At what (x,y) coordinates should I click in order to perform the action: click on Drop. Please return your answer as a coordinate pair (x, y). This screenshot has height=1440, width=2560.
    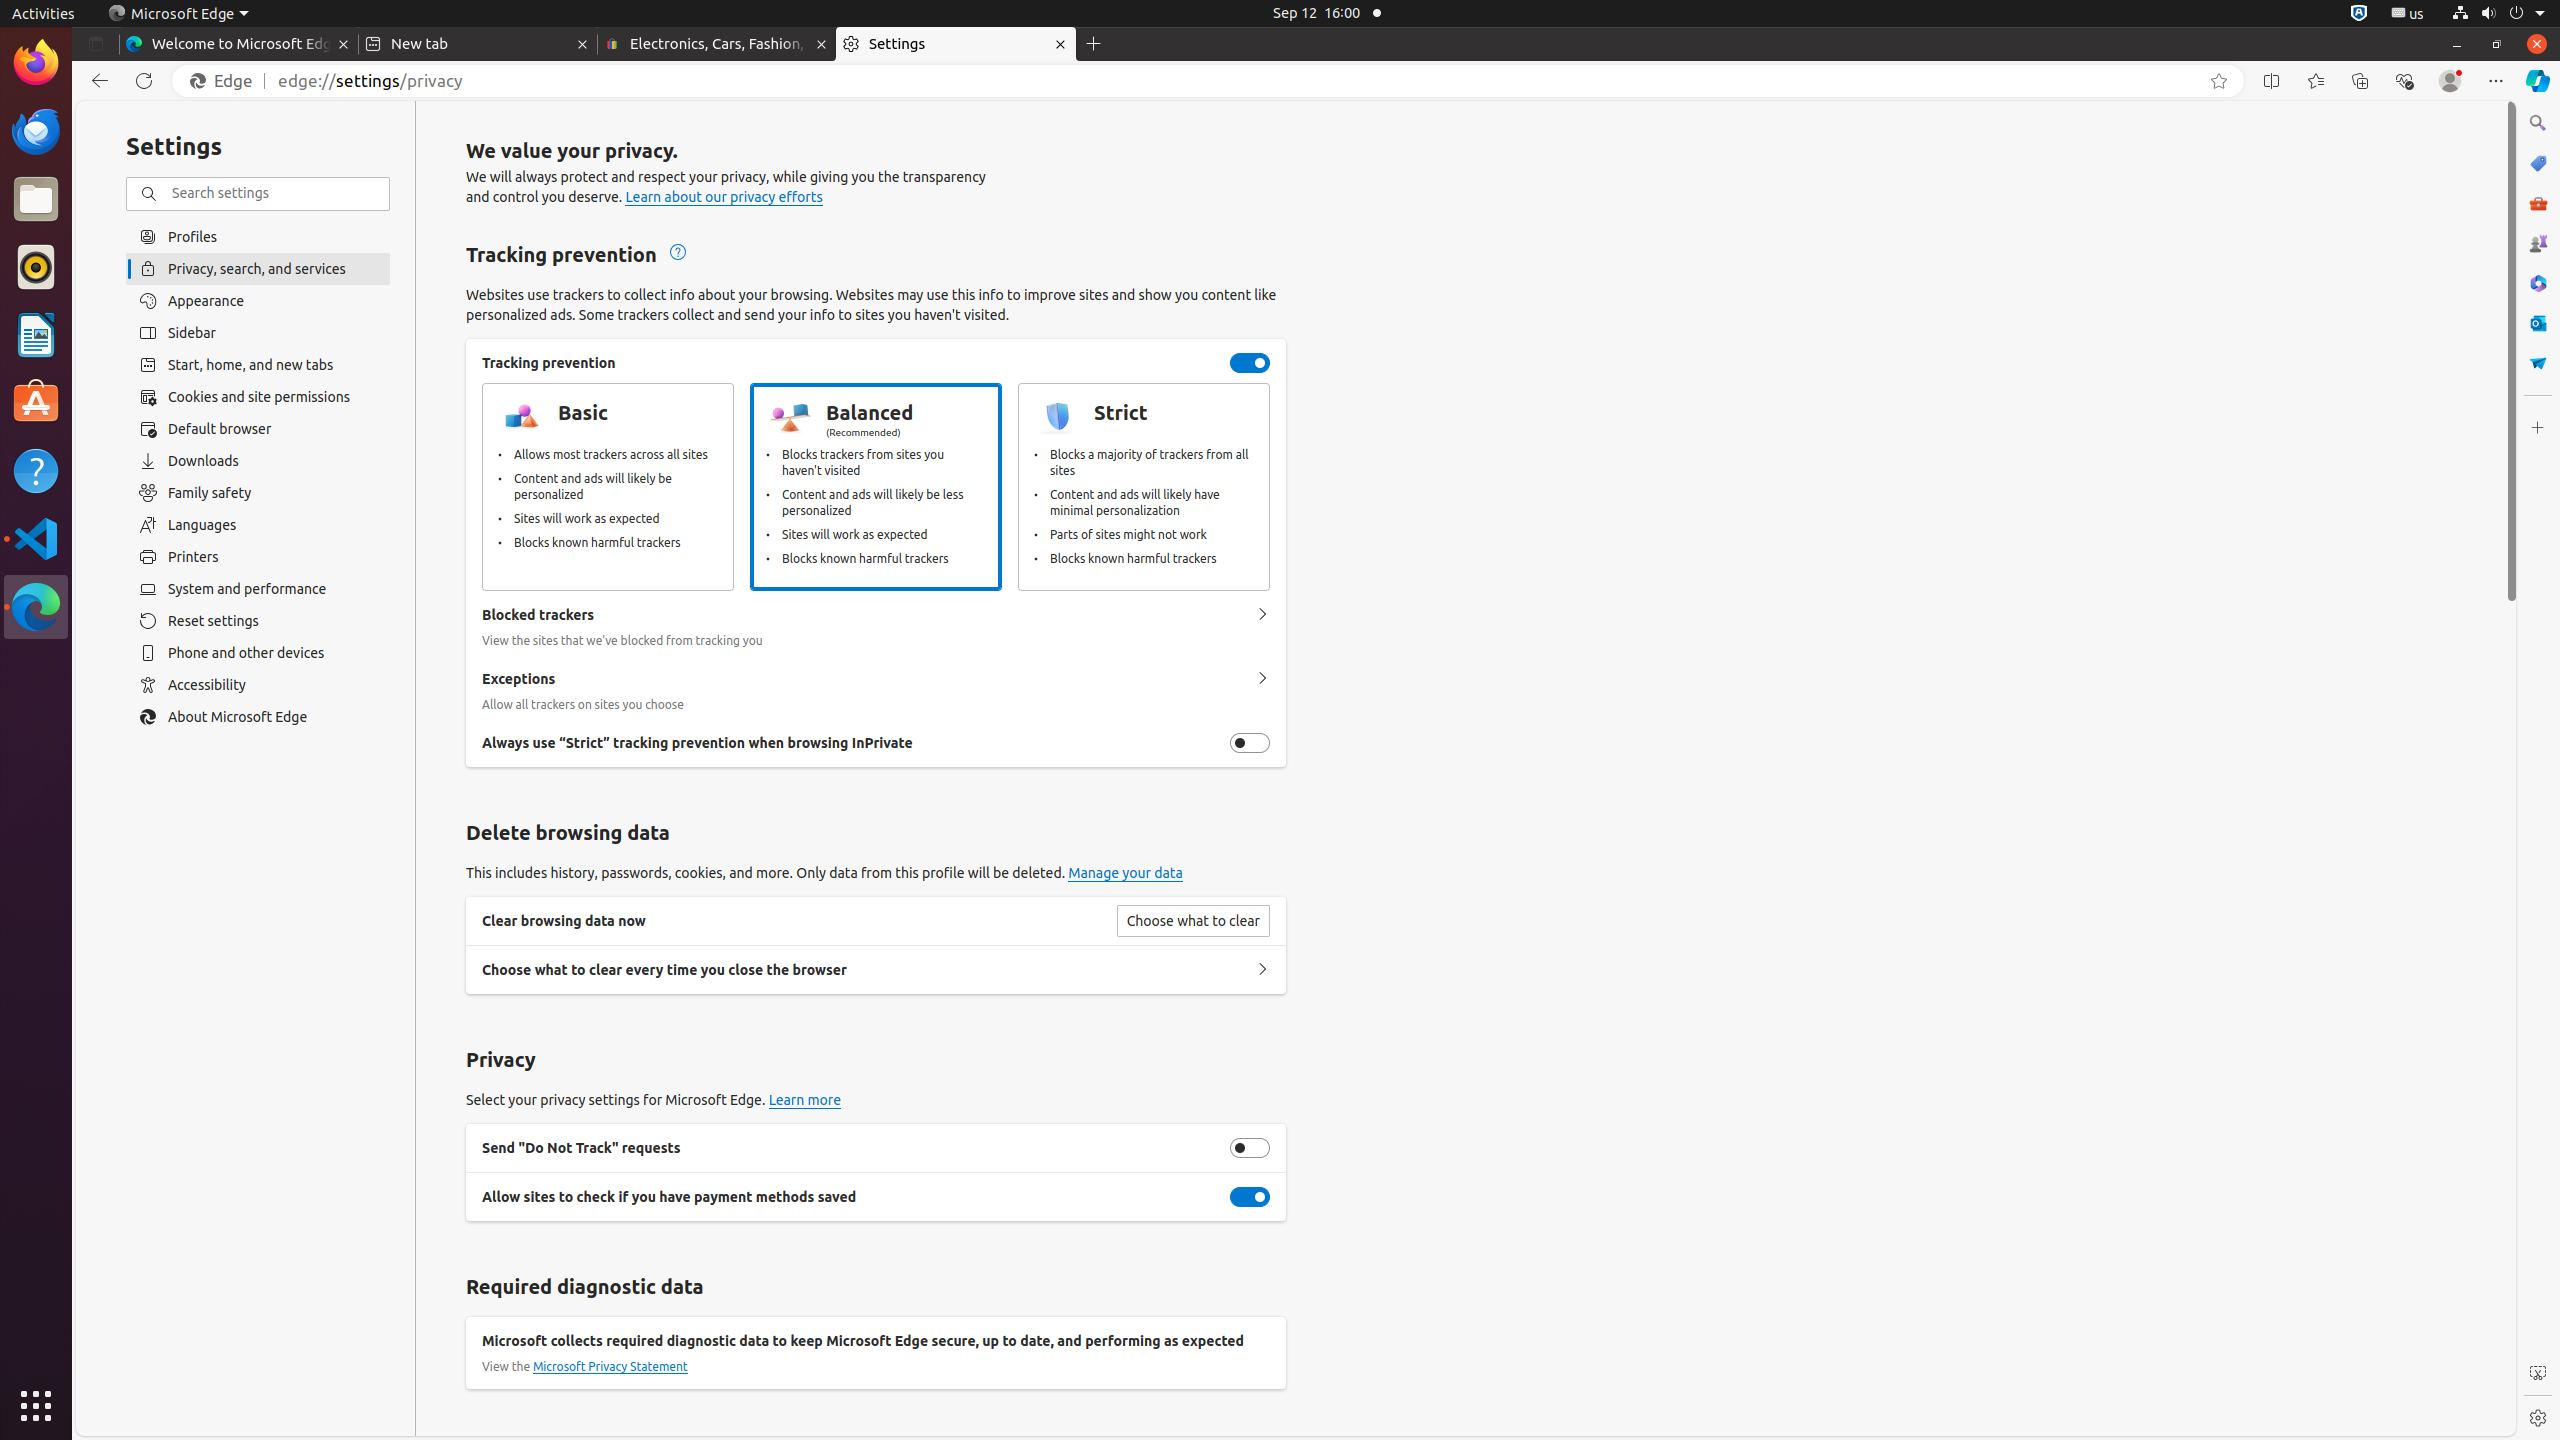
    Looking at the image, I should click on (2538, 363).